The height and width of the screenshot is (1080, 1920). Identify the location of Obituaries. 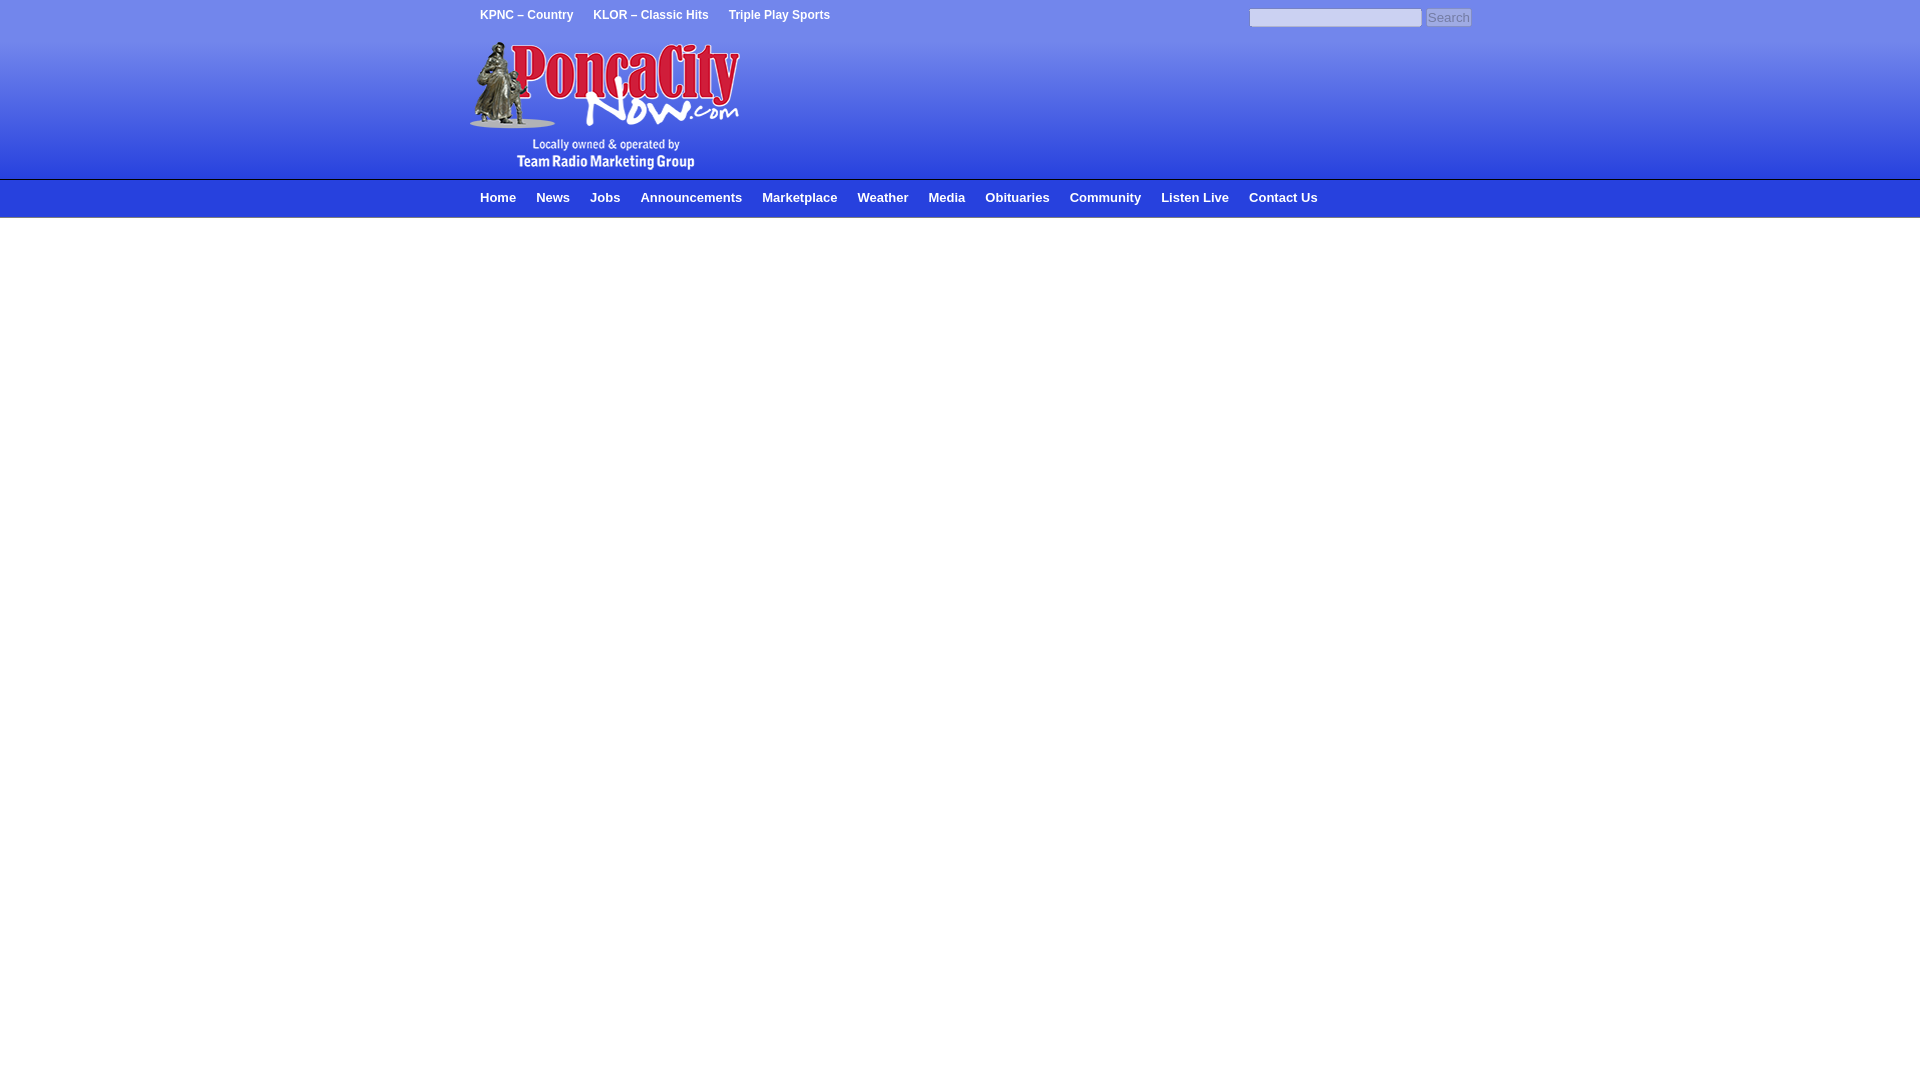
(1017, 198).